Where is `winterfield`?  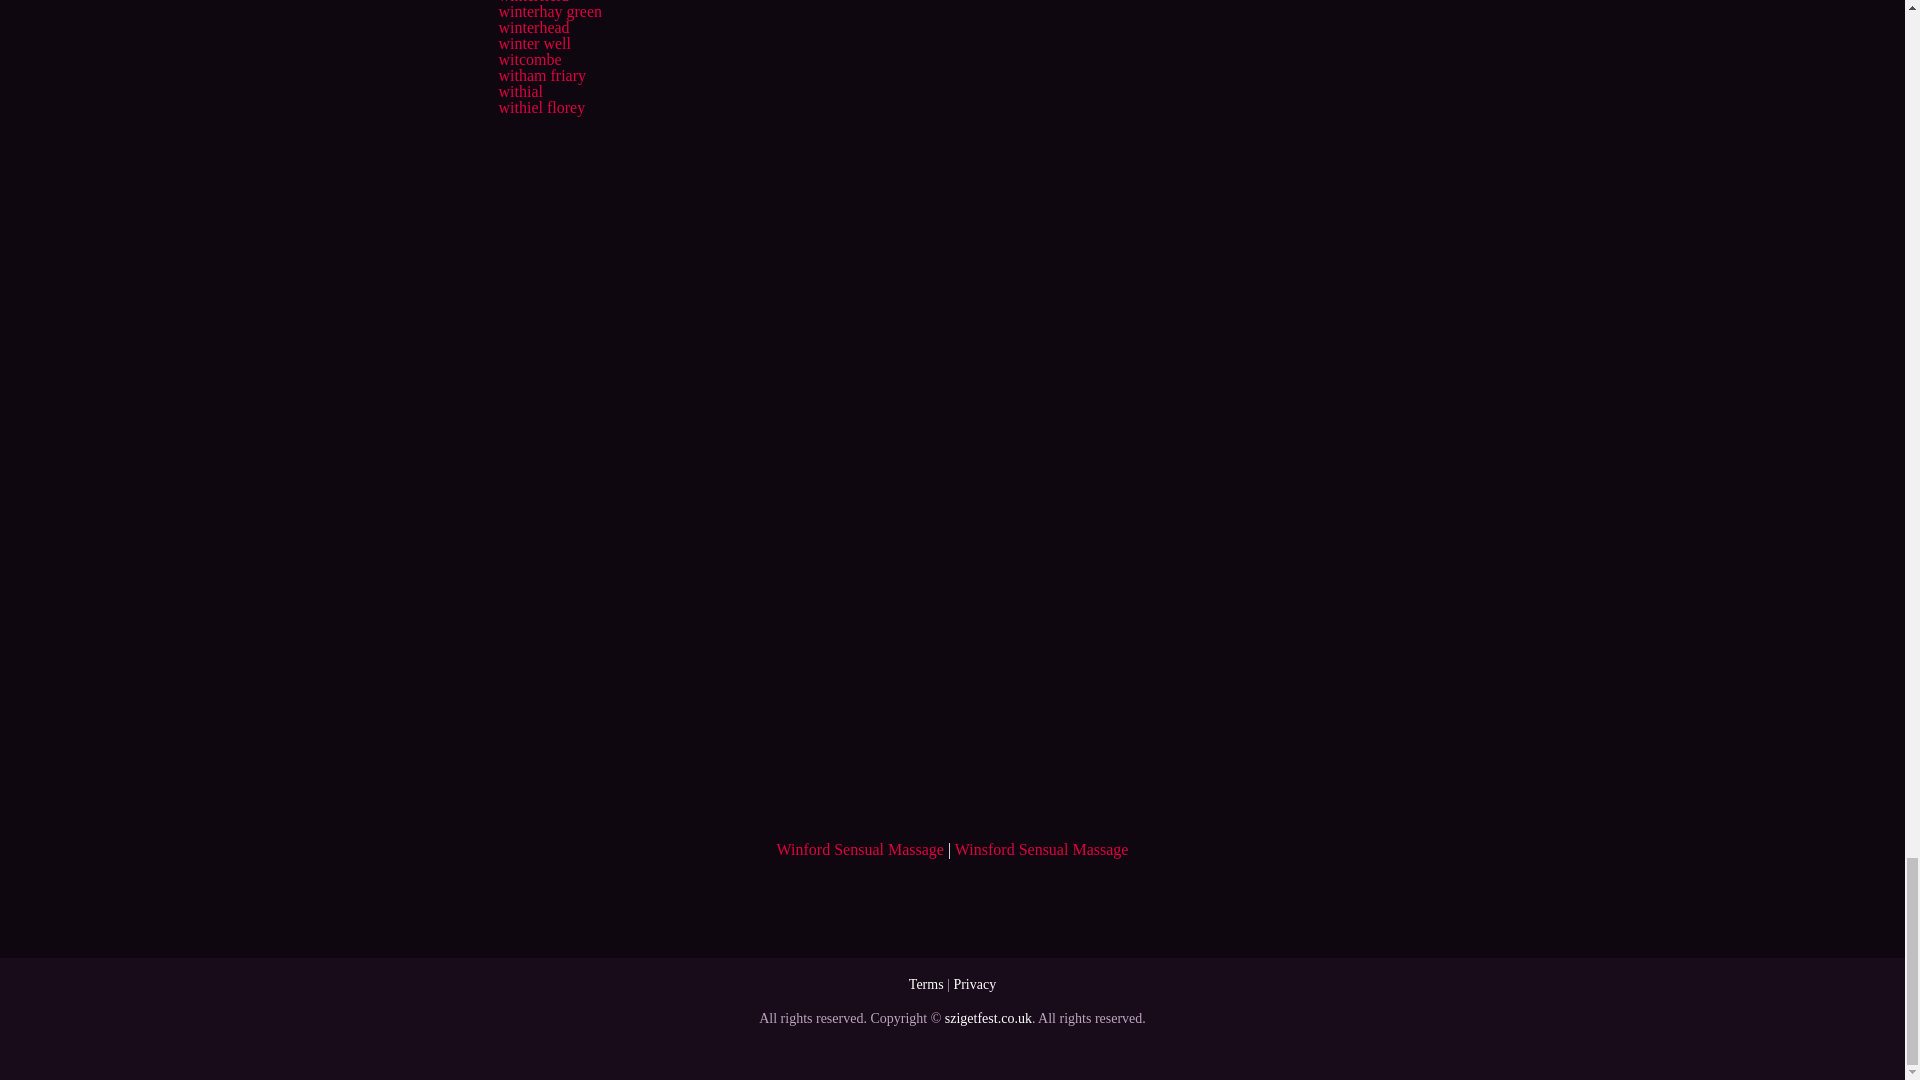 winterfield is located at coordinates (532, 2).